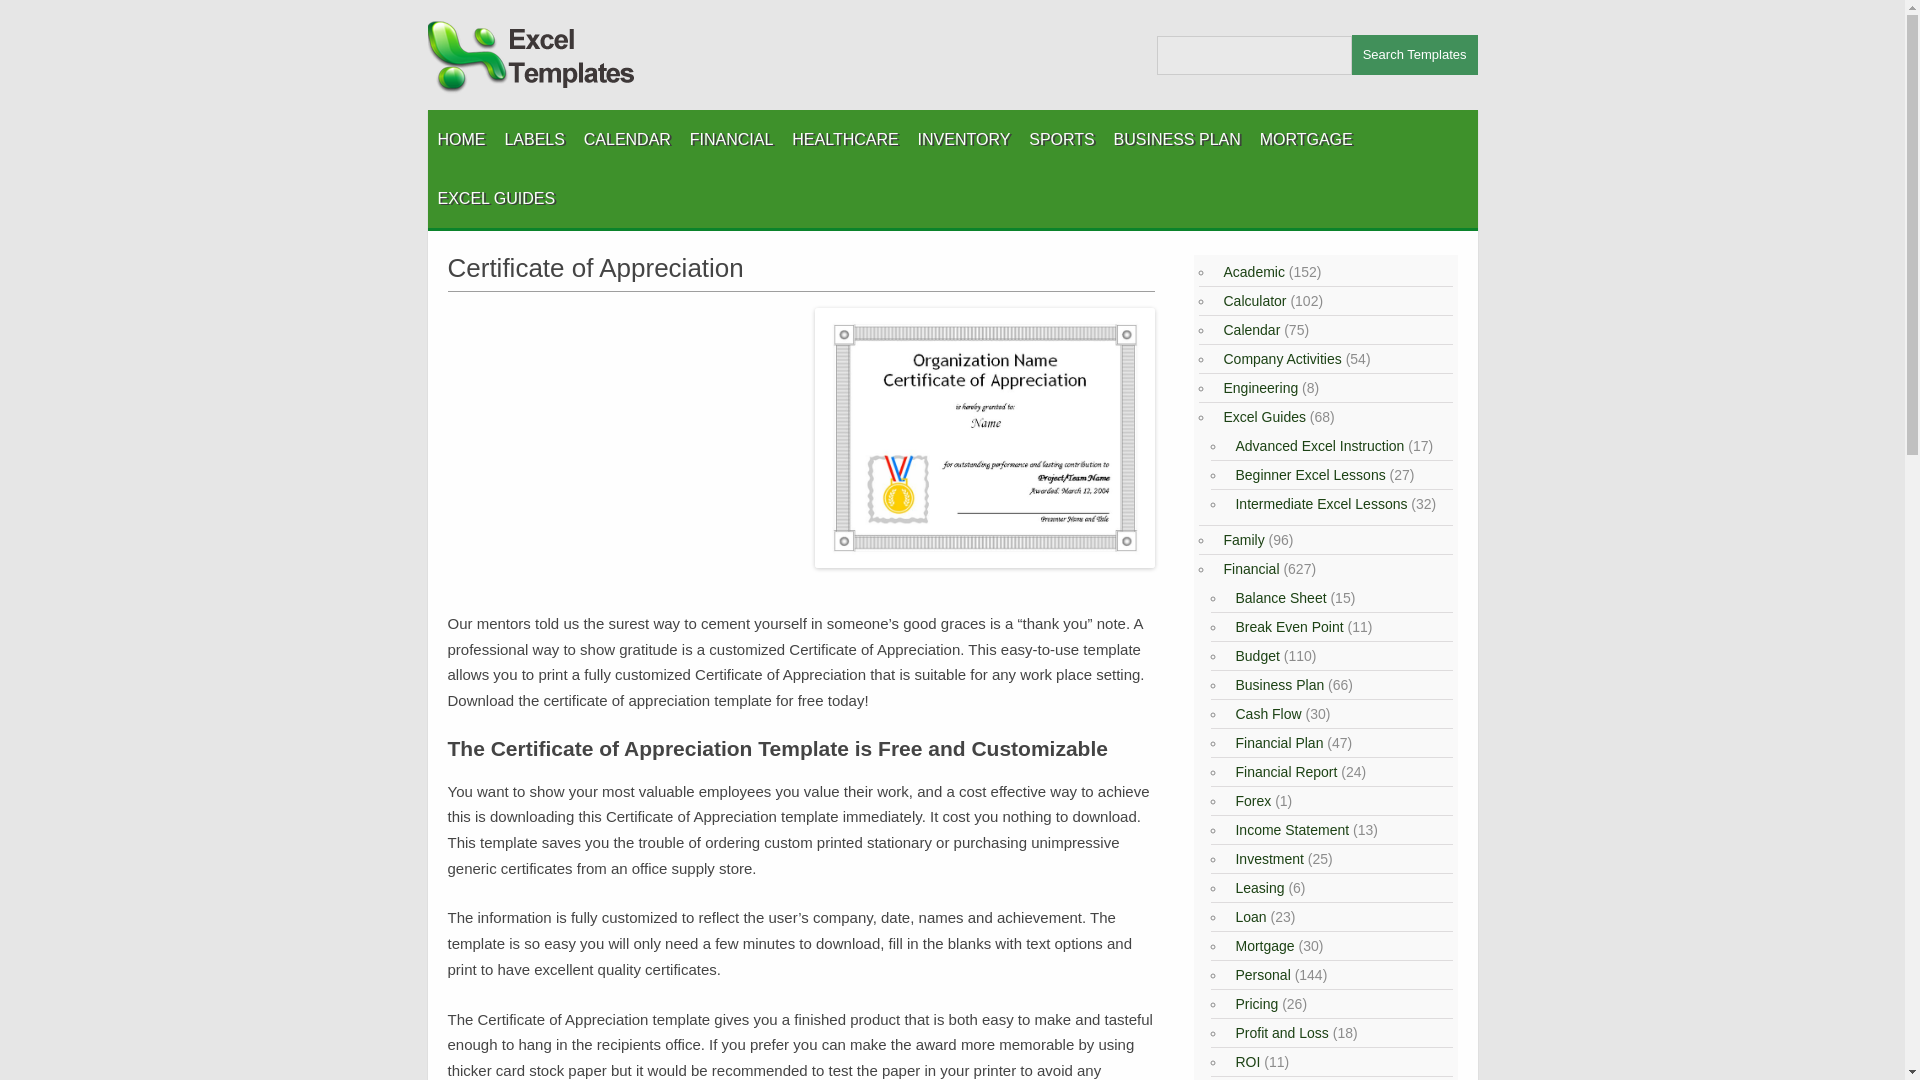 The height and width of the screenshot is (1080, 1920). What do you see at coordinates (1414, 54) in the screenshot?
I see `Search Templates` at bounding box center [1414, 54].